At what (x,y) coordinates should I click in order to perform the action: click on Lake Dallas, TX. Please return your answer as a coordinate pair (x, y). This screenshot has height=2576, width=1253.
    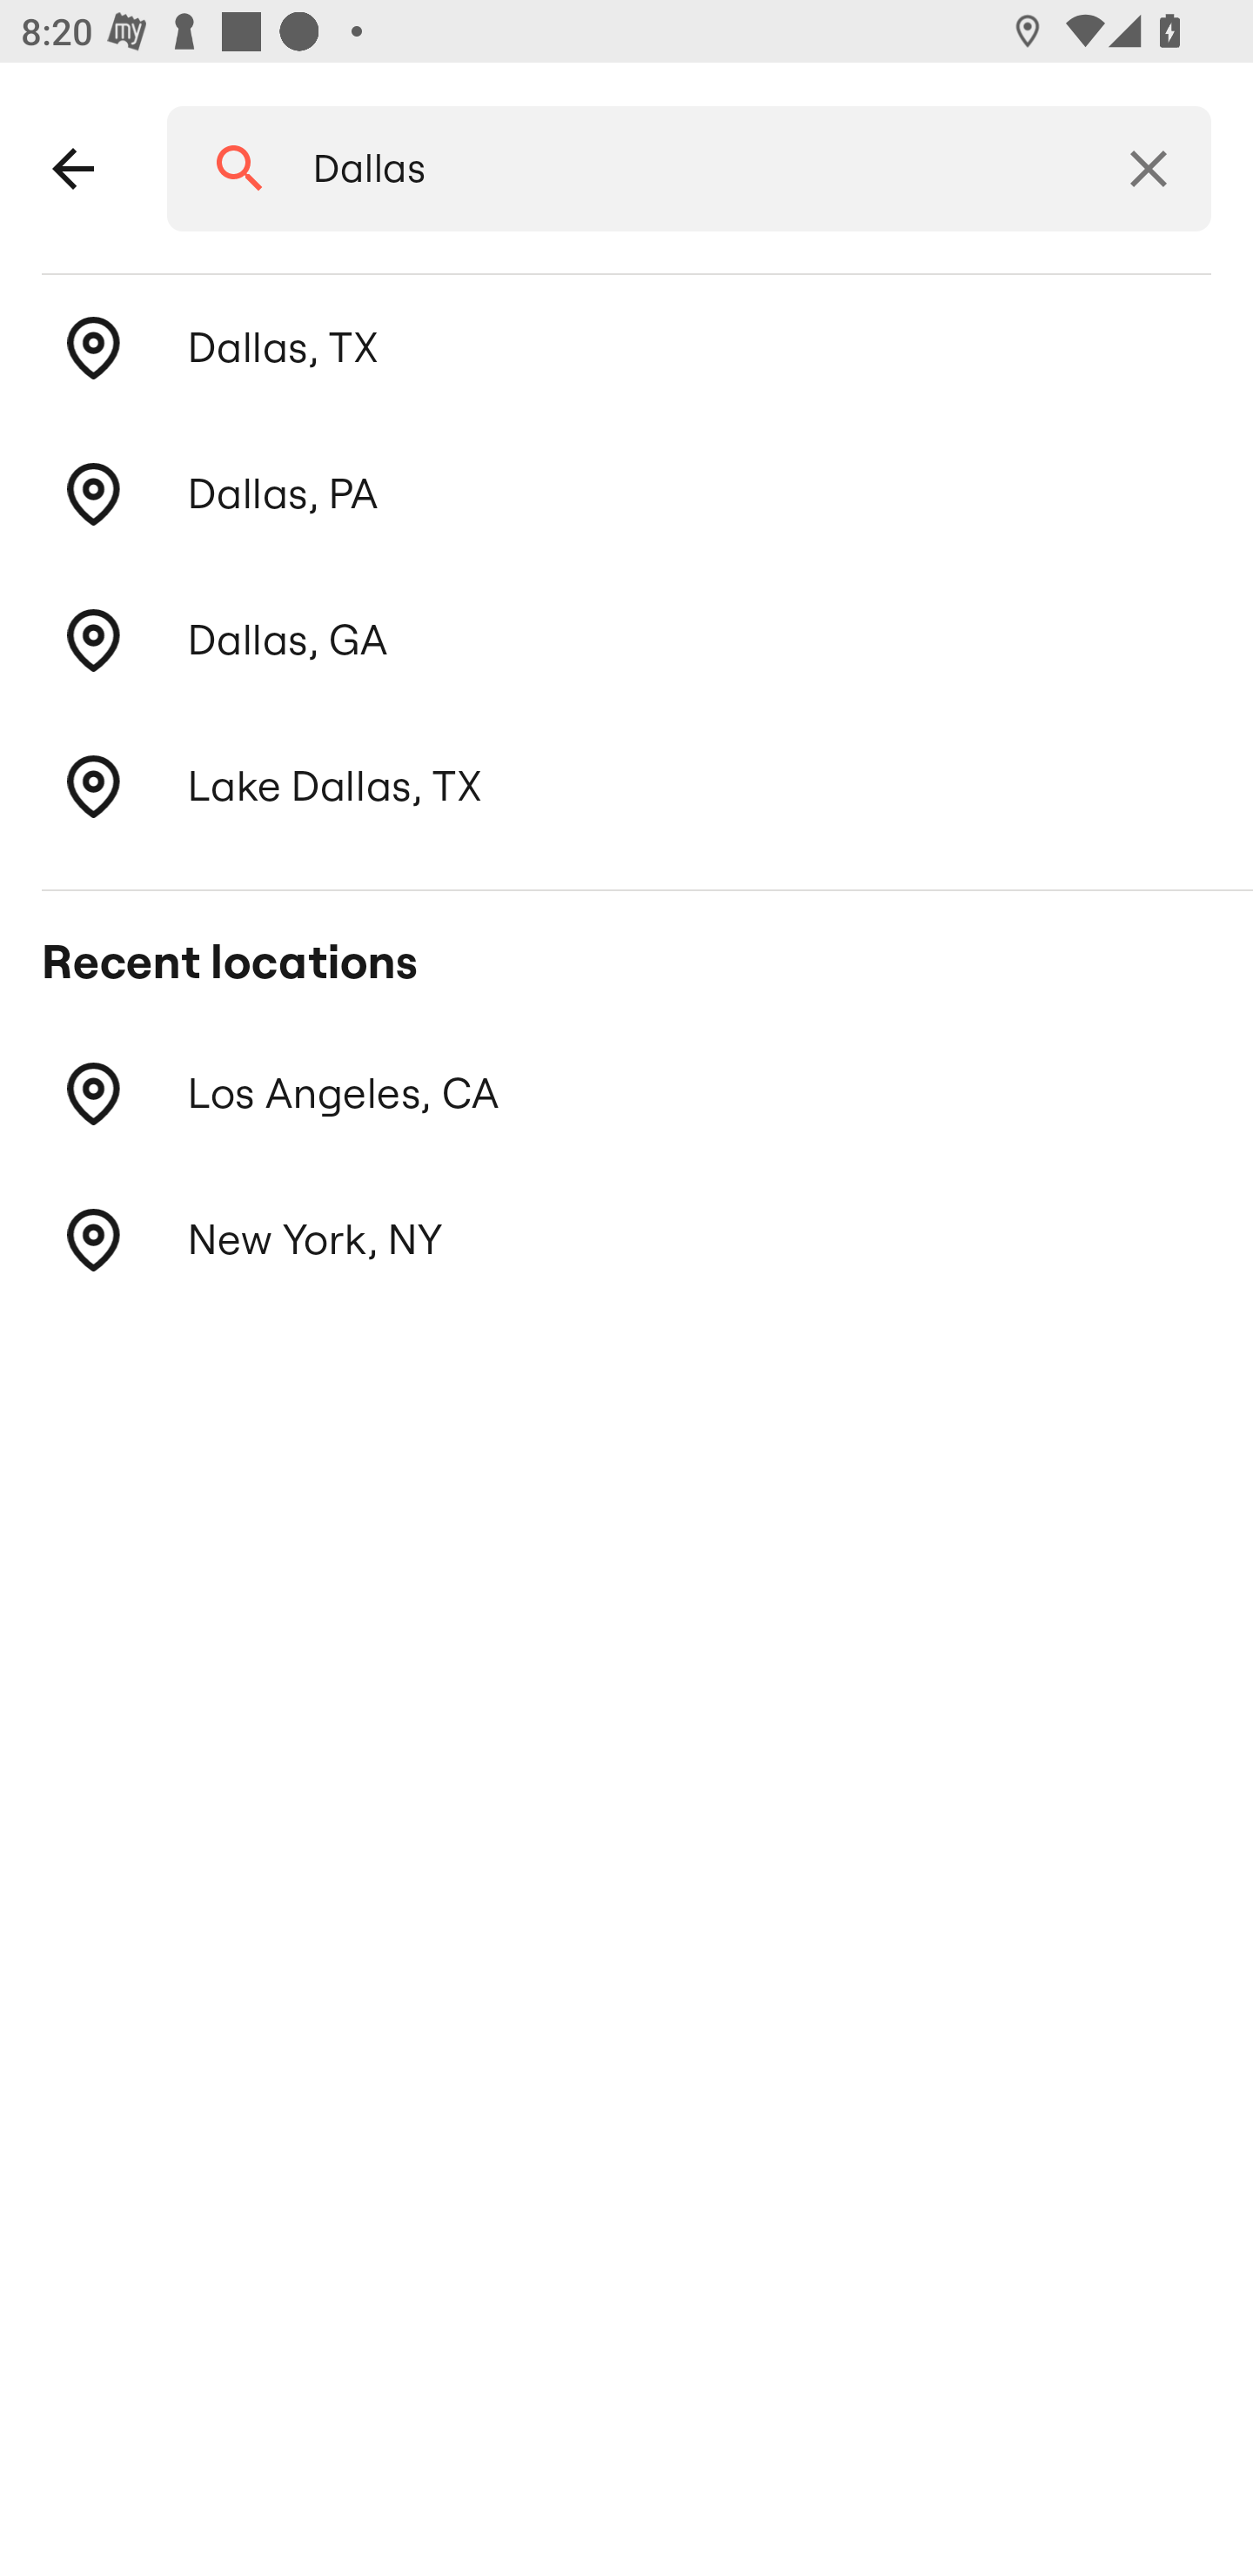
    Looking at the image, I should click on (626, 787).